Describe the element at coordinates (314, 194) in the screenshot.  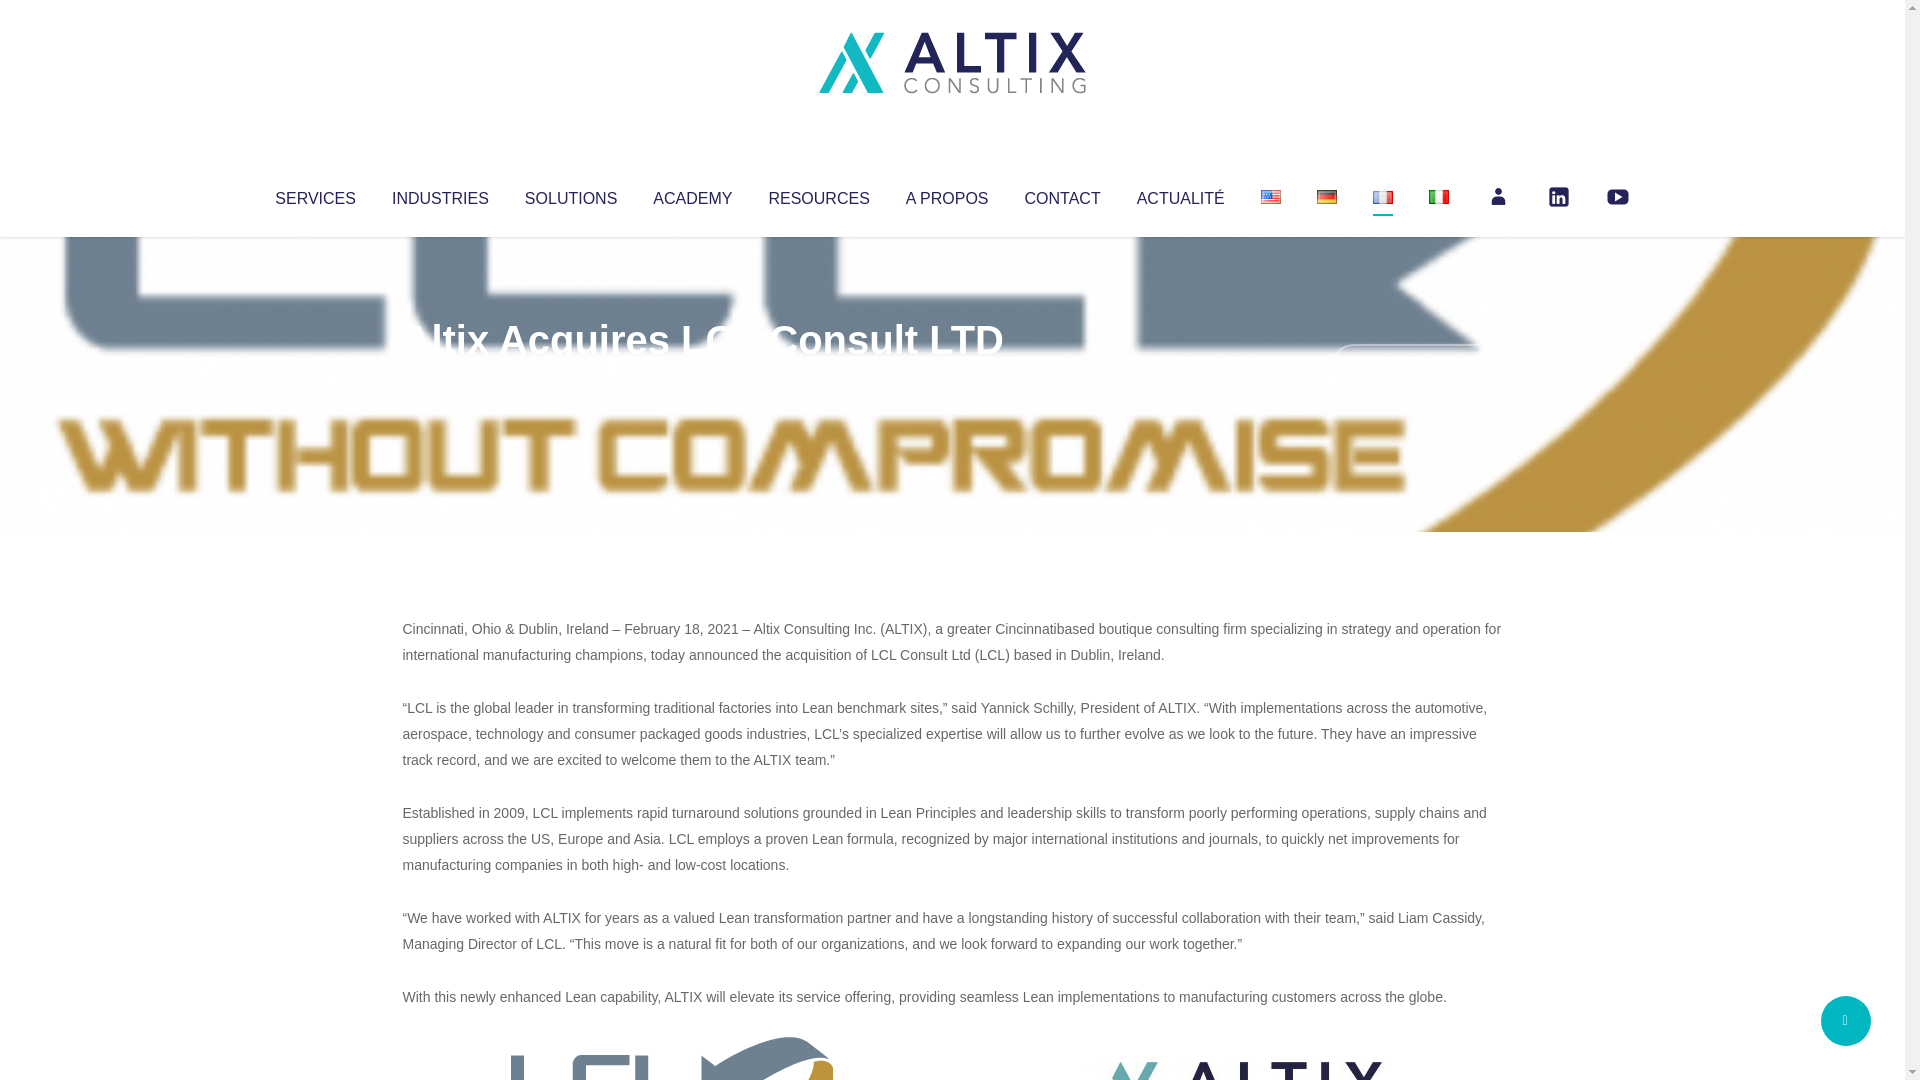
I see `SERVICES` at that location.